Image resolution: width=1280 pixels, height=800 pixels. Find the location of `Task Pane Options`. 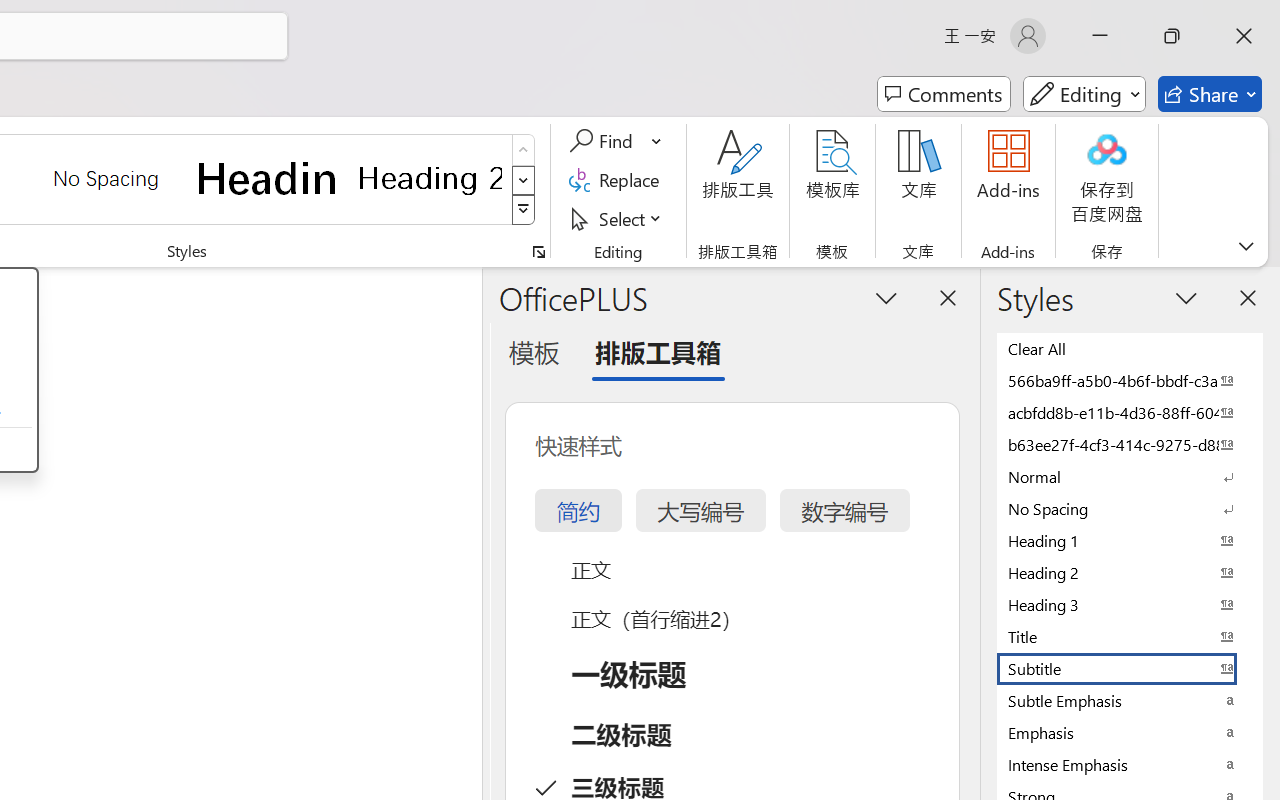

Task Pane Options is located at coordinates (886, 297).